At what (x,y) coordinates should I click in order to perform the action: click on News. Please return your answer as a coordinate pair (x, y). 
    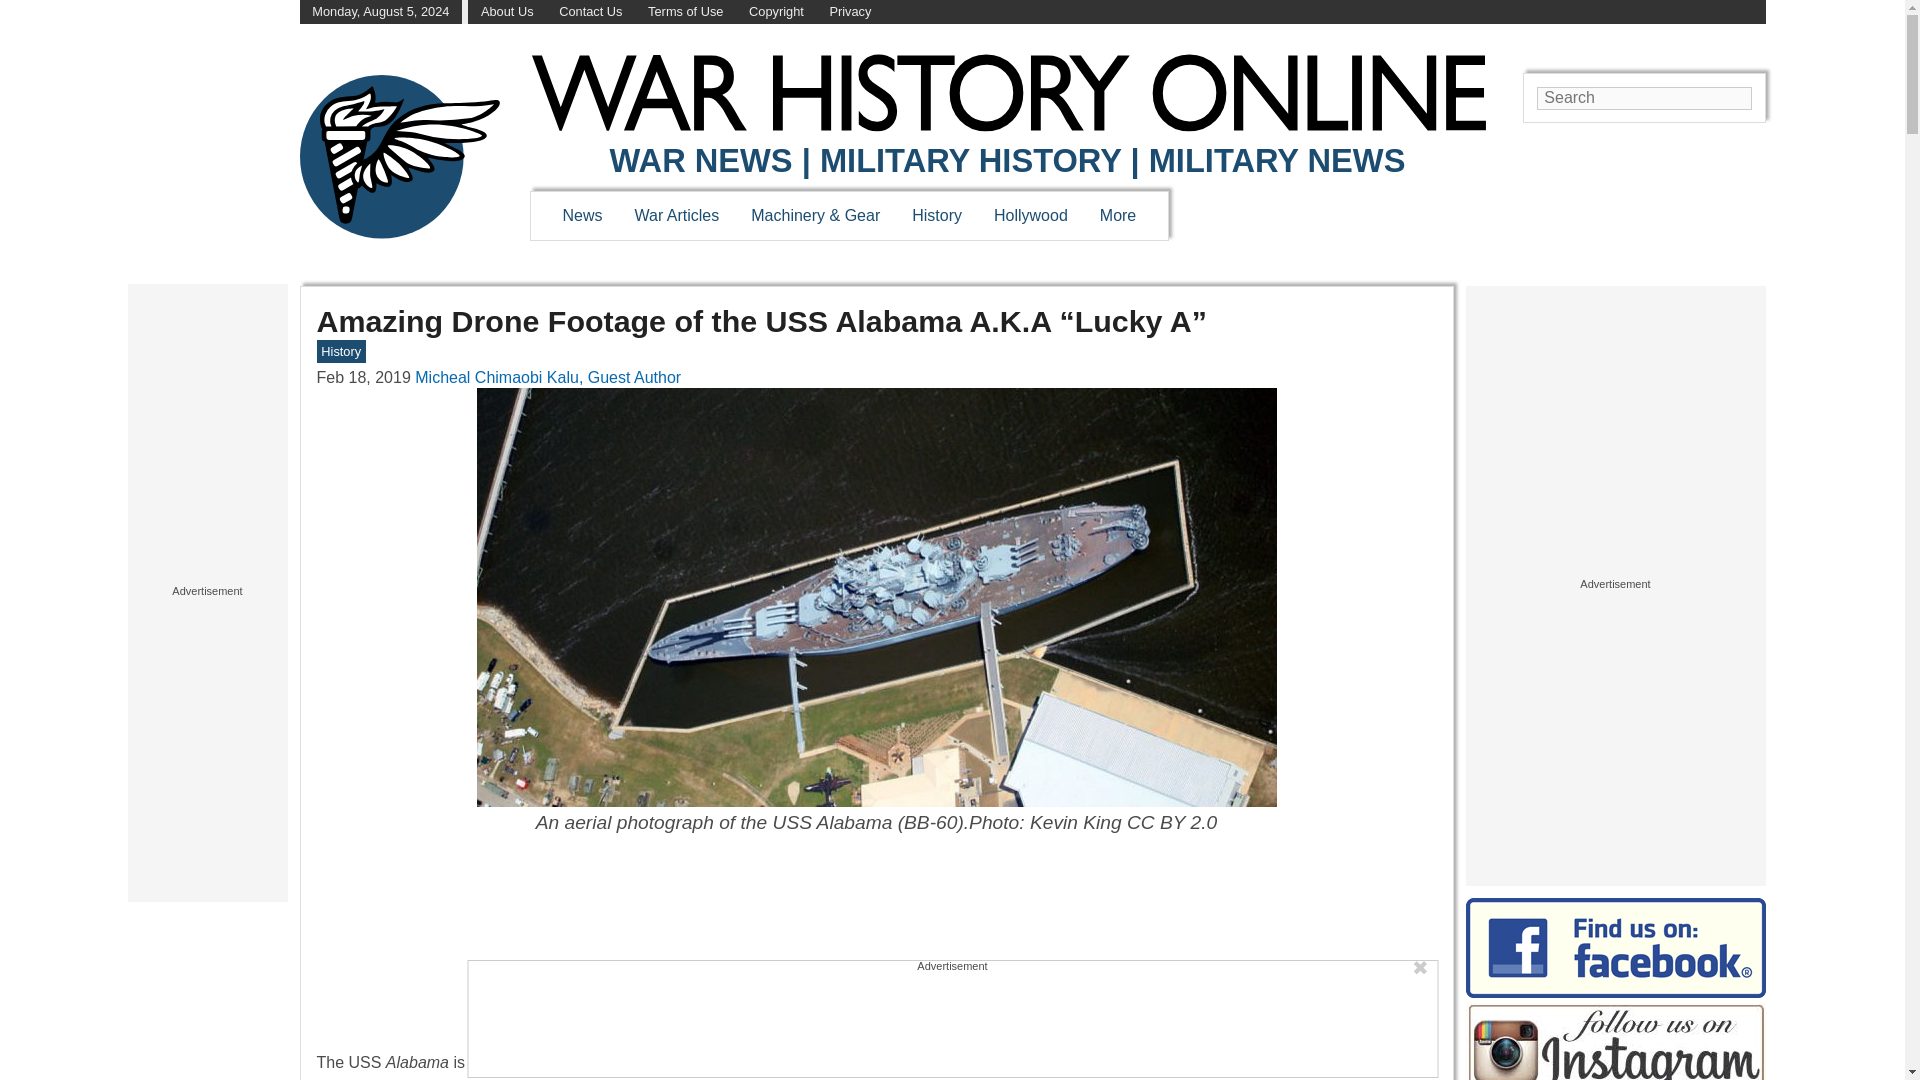
    Looking at the image, I should click on (582, 215).